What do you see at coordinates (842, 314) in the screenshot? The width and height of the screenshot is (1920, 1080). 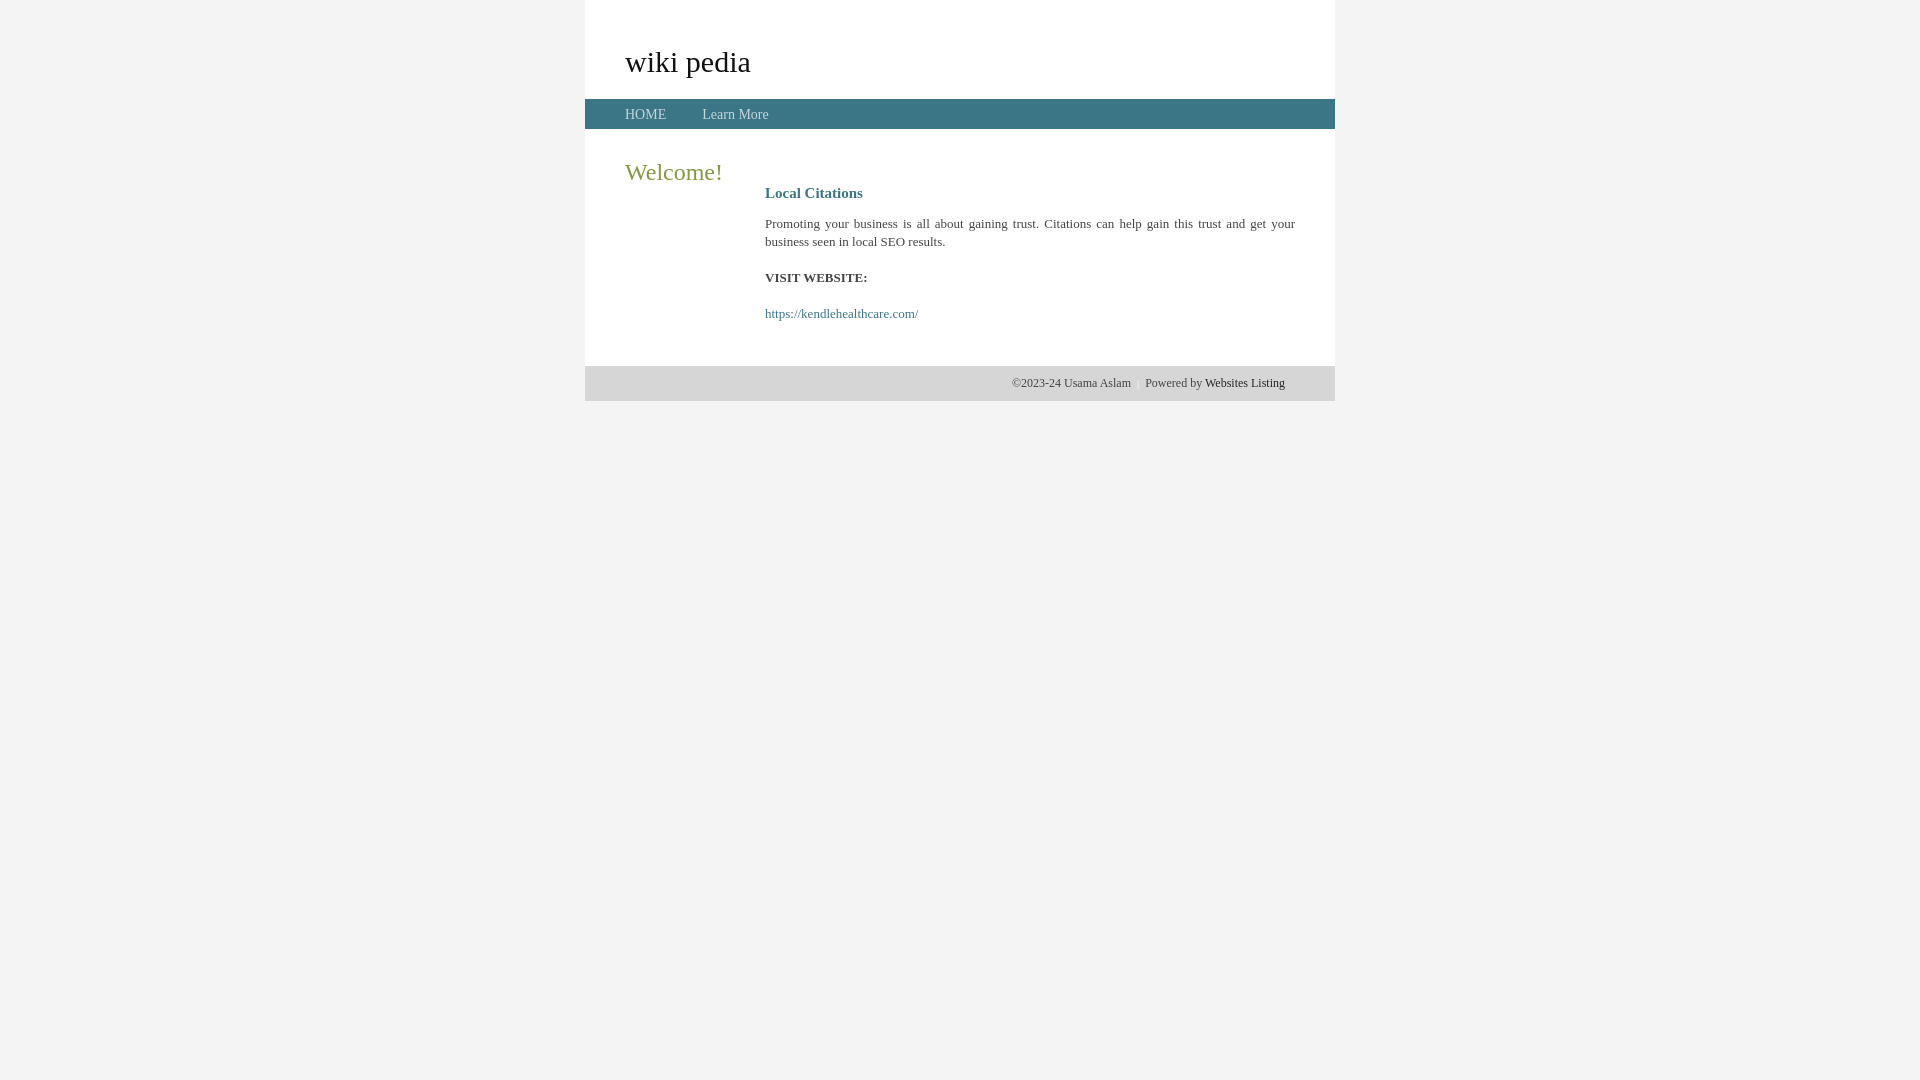 I see `https://kendlehealthcare.com/` at bounding box center [842, 314].